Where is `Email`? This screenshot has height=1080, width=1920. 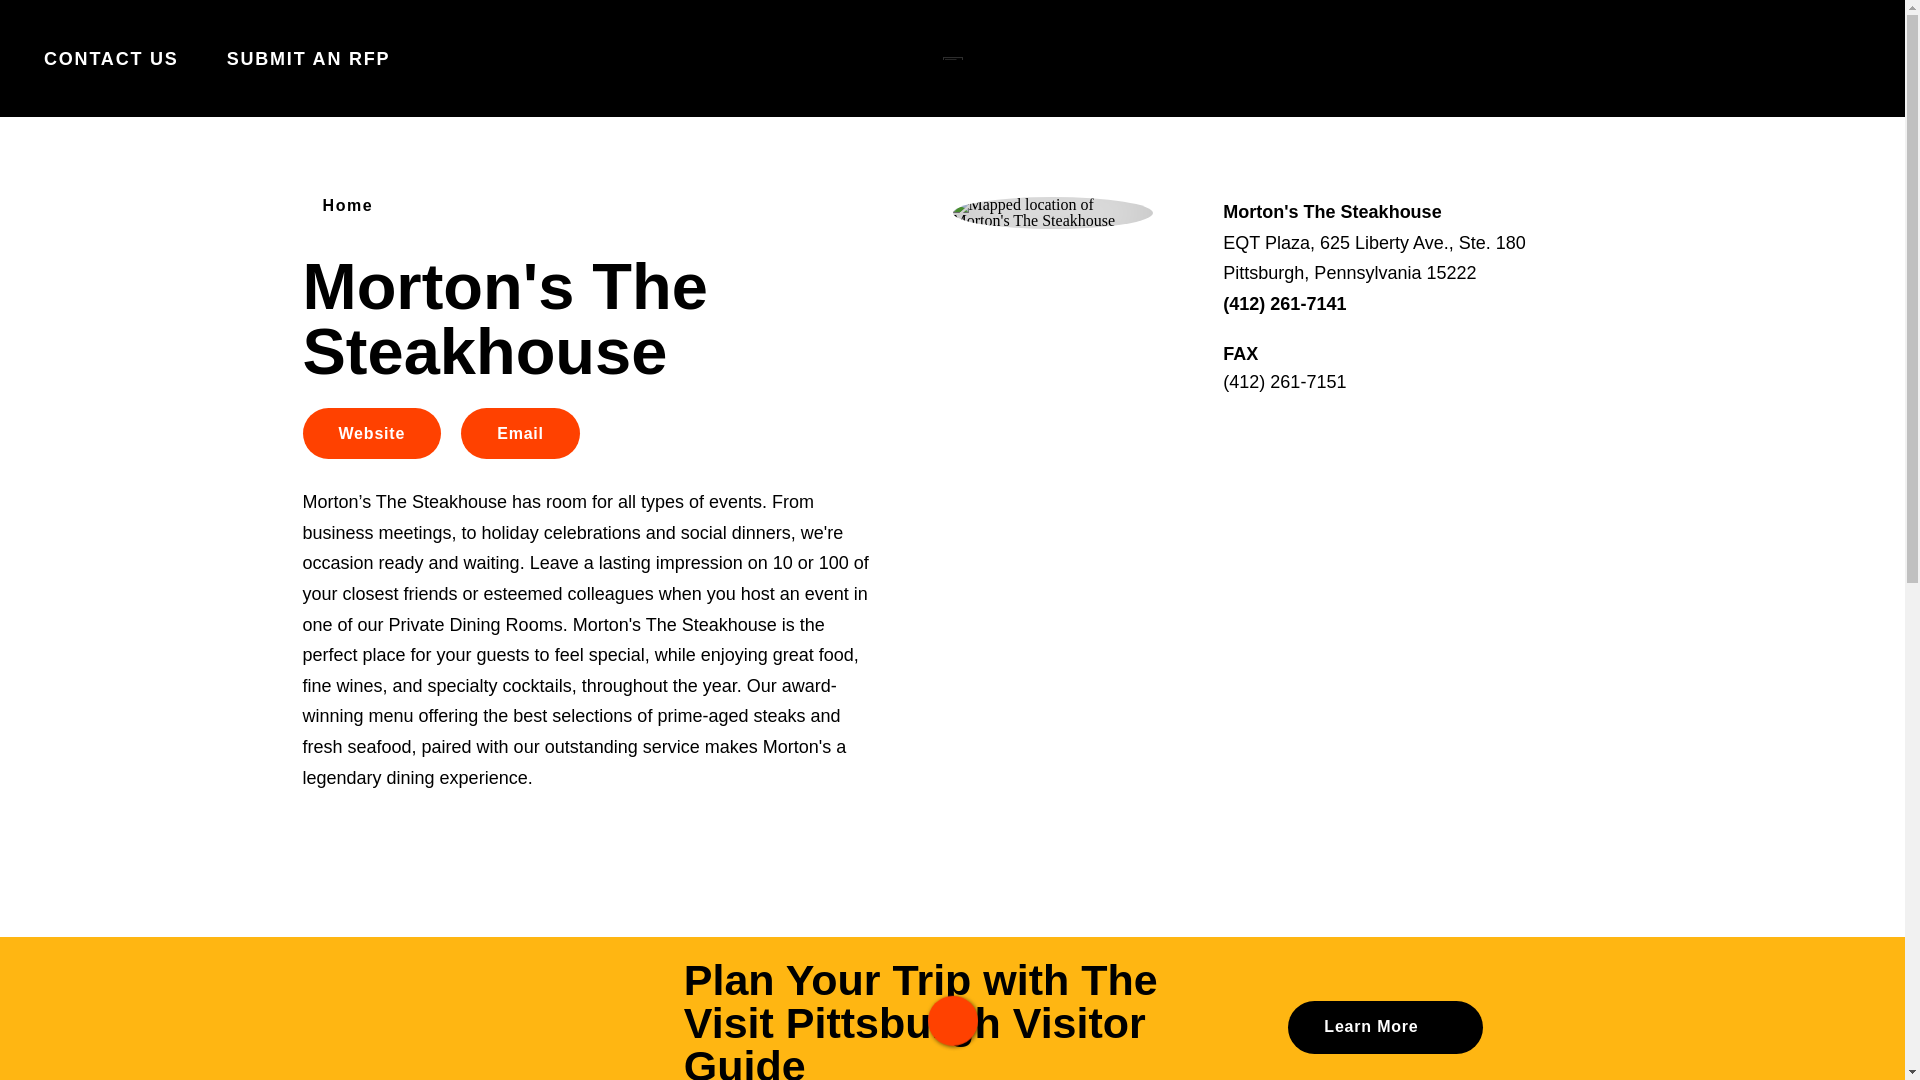 Email is located at coordinates (520, 434).